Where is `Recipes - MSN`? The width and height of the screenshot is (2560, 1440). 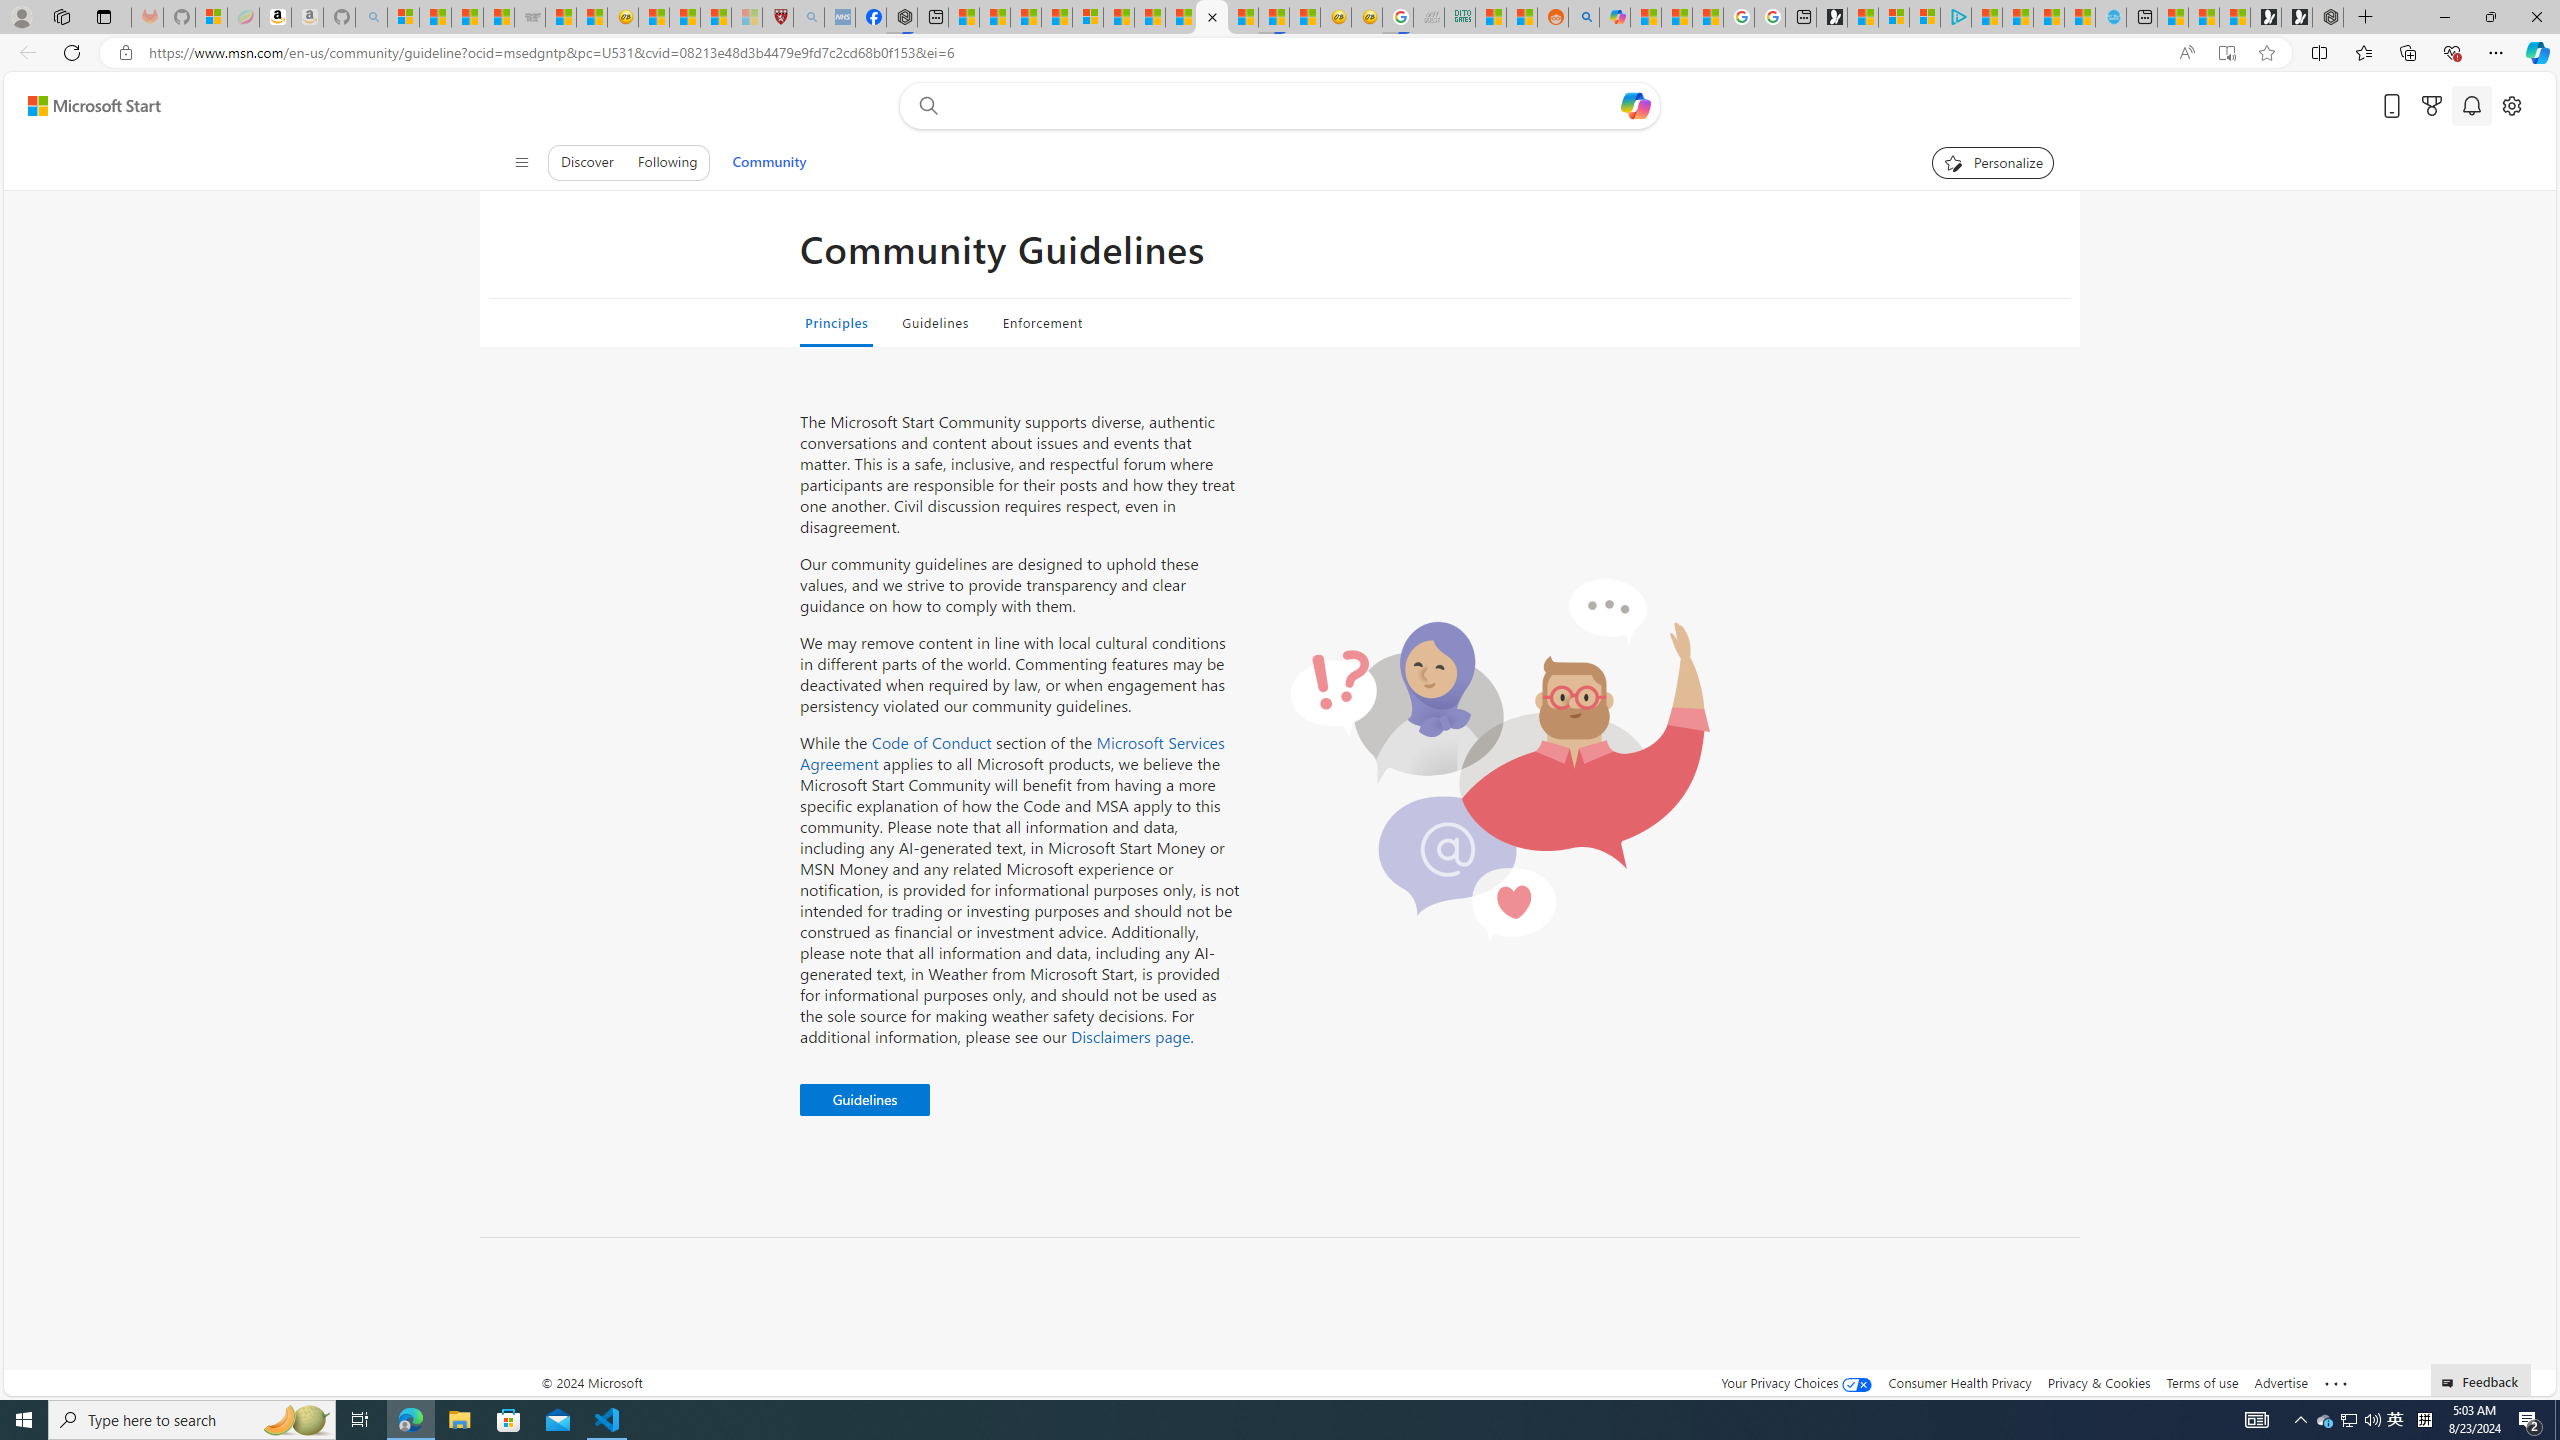
Recipes - MSN is located at coordinates (654, 17).